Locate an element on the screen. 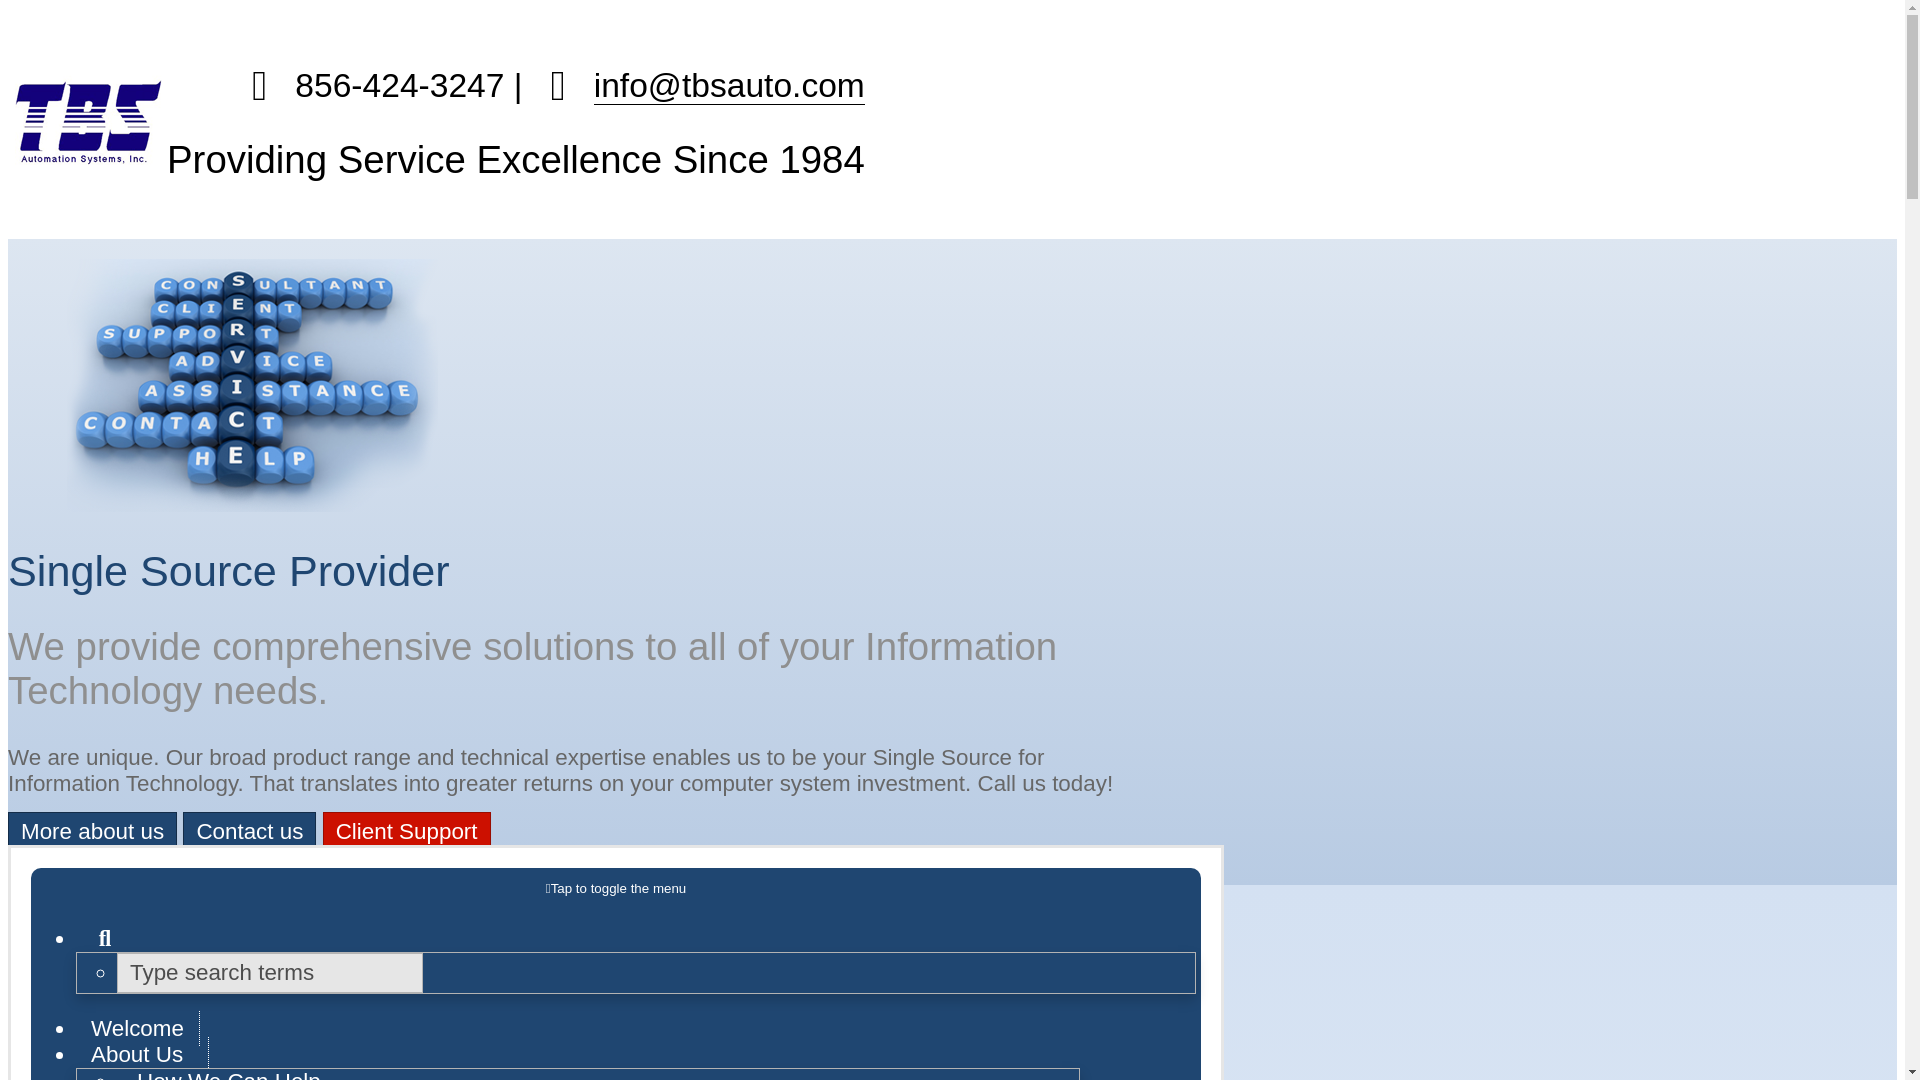 The height and width of the screenshot is (1080, 1920). How We Can Help is located at coordinates (229, 1072).